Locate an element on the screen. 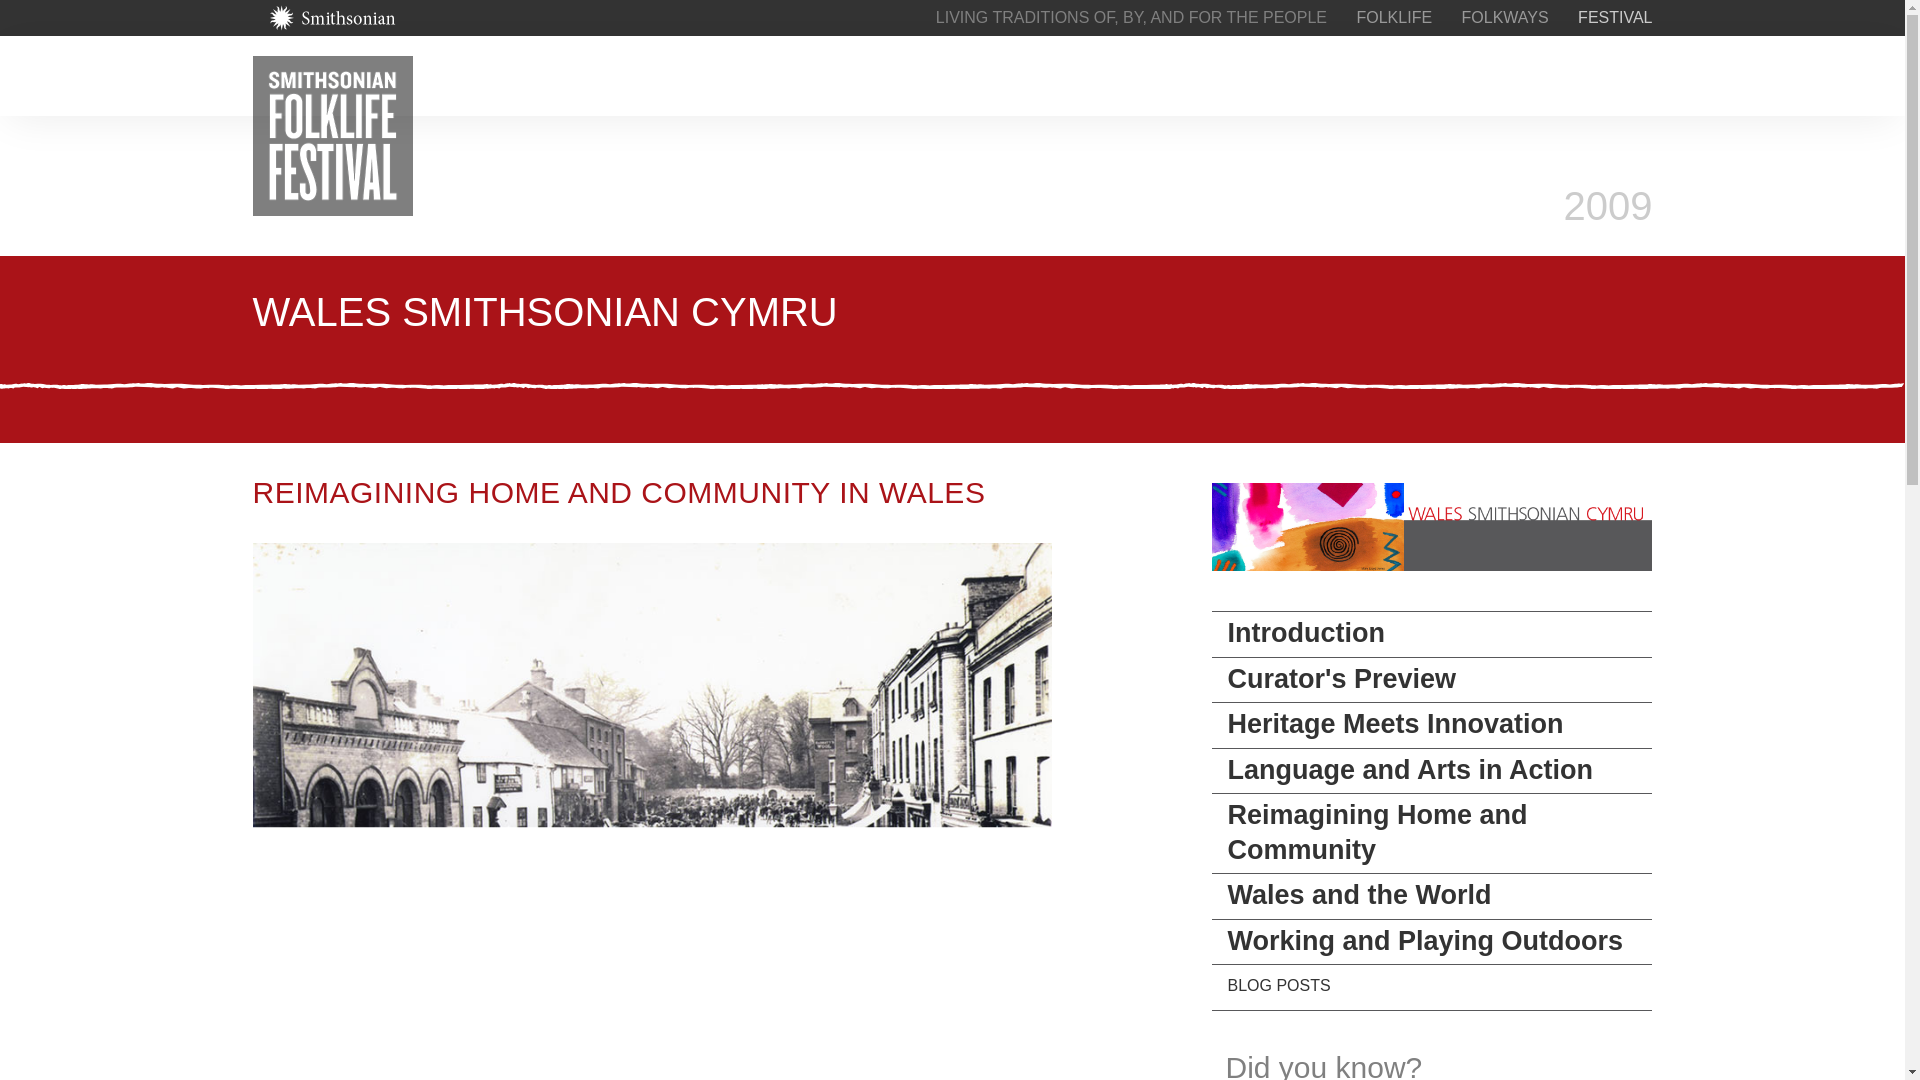 The height and width of the screenshot is (1080, 1920). FESTIVAL is located at coordinates (1614, 16).